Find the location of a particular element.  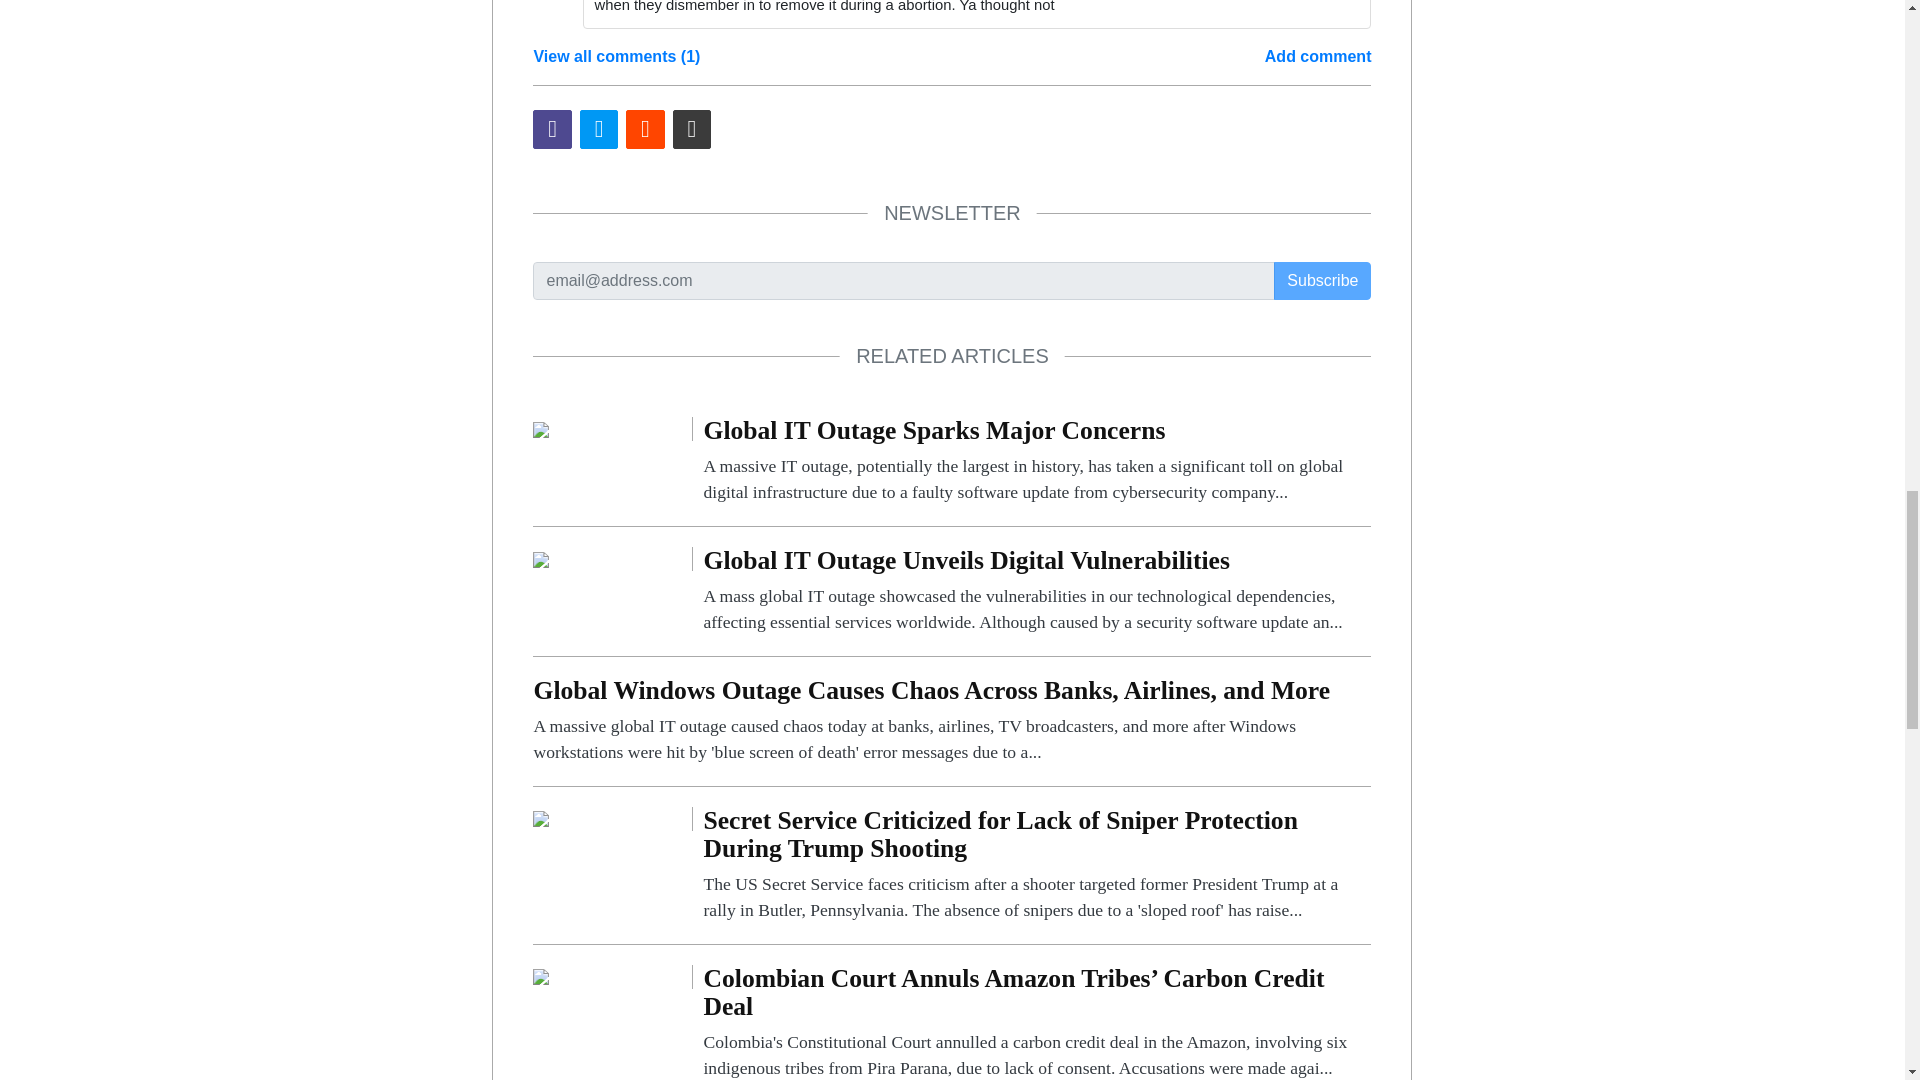

Global IT Outage Sparks Major Concerns is located at coordinates (1036, 461).